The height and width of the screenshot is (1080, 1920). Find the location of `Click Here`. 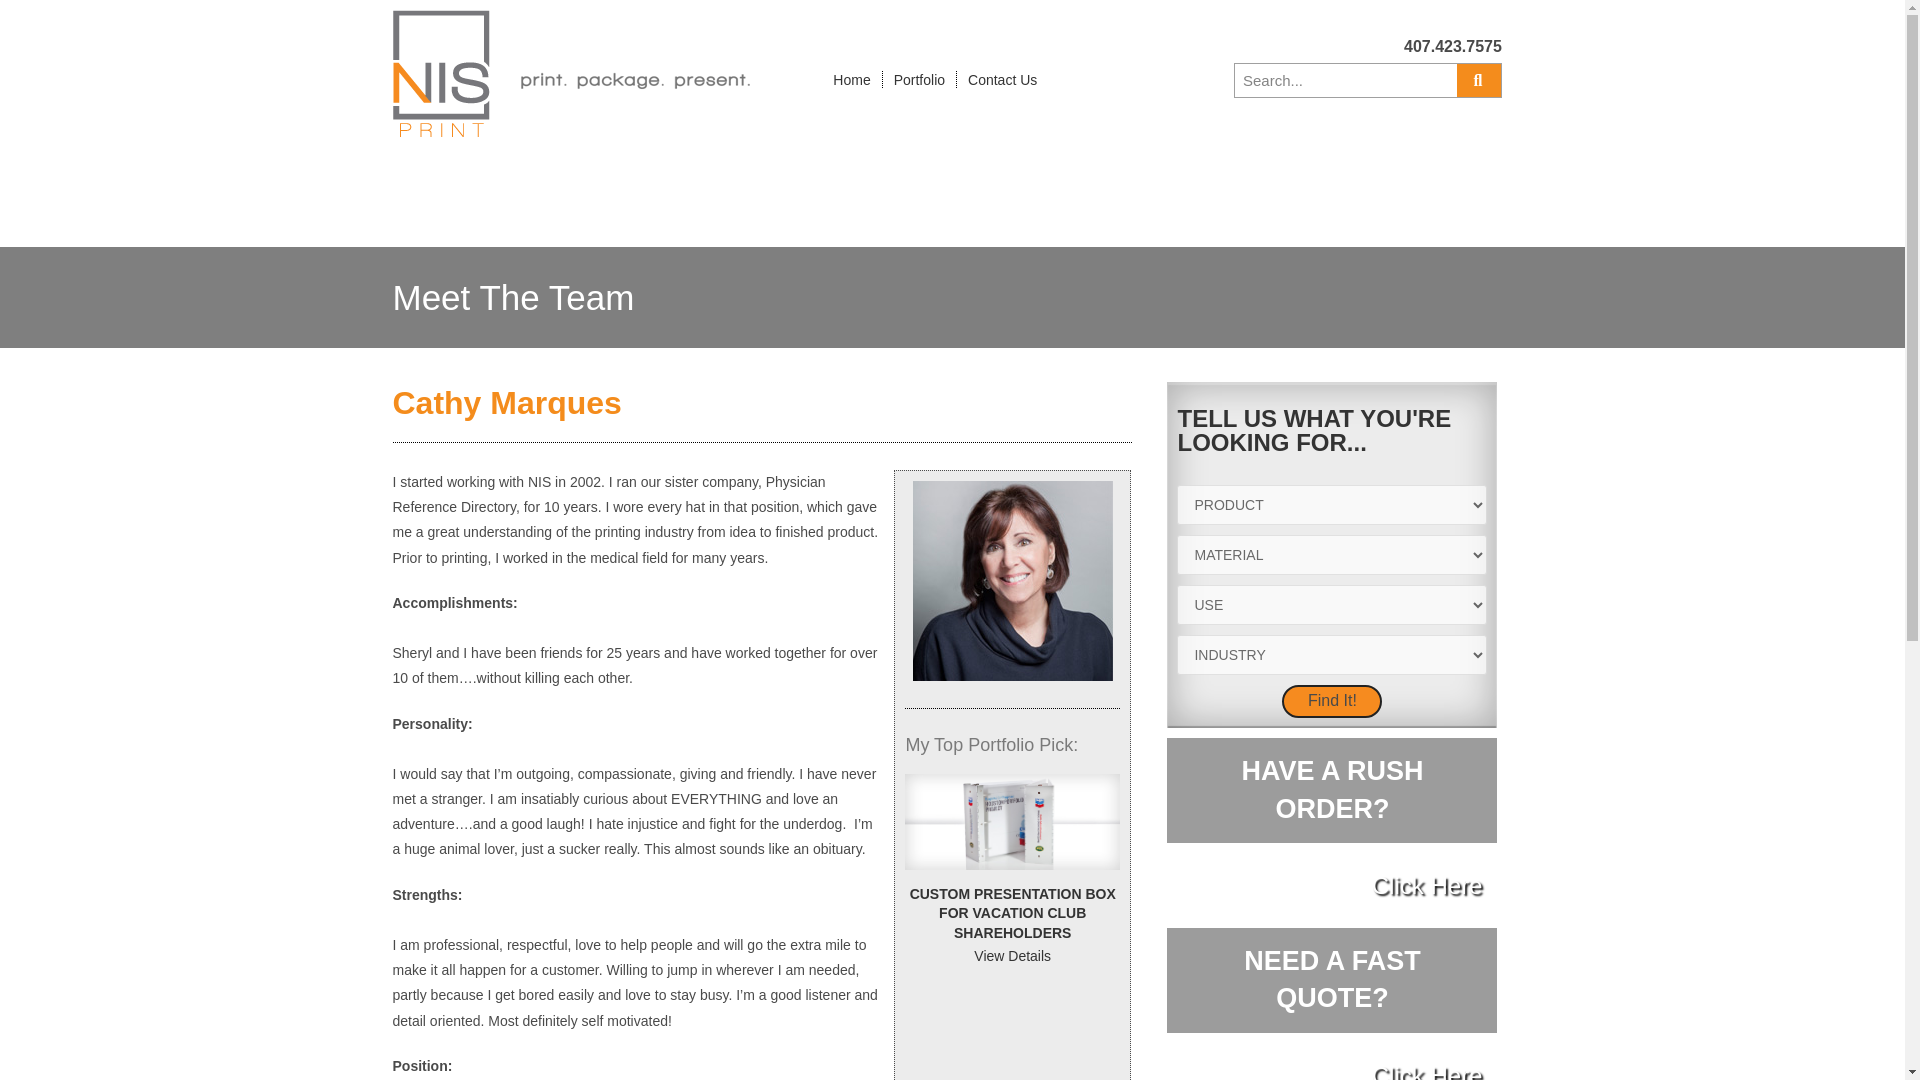

Click Here is located at coordinates (1331, 790).